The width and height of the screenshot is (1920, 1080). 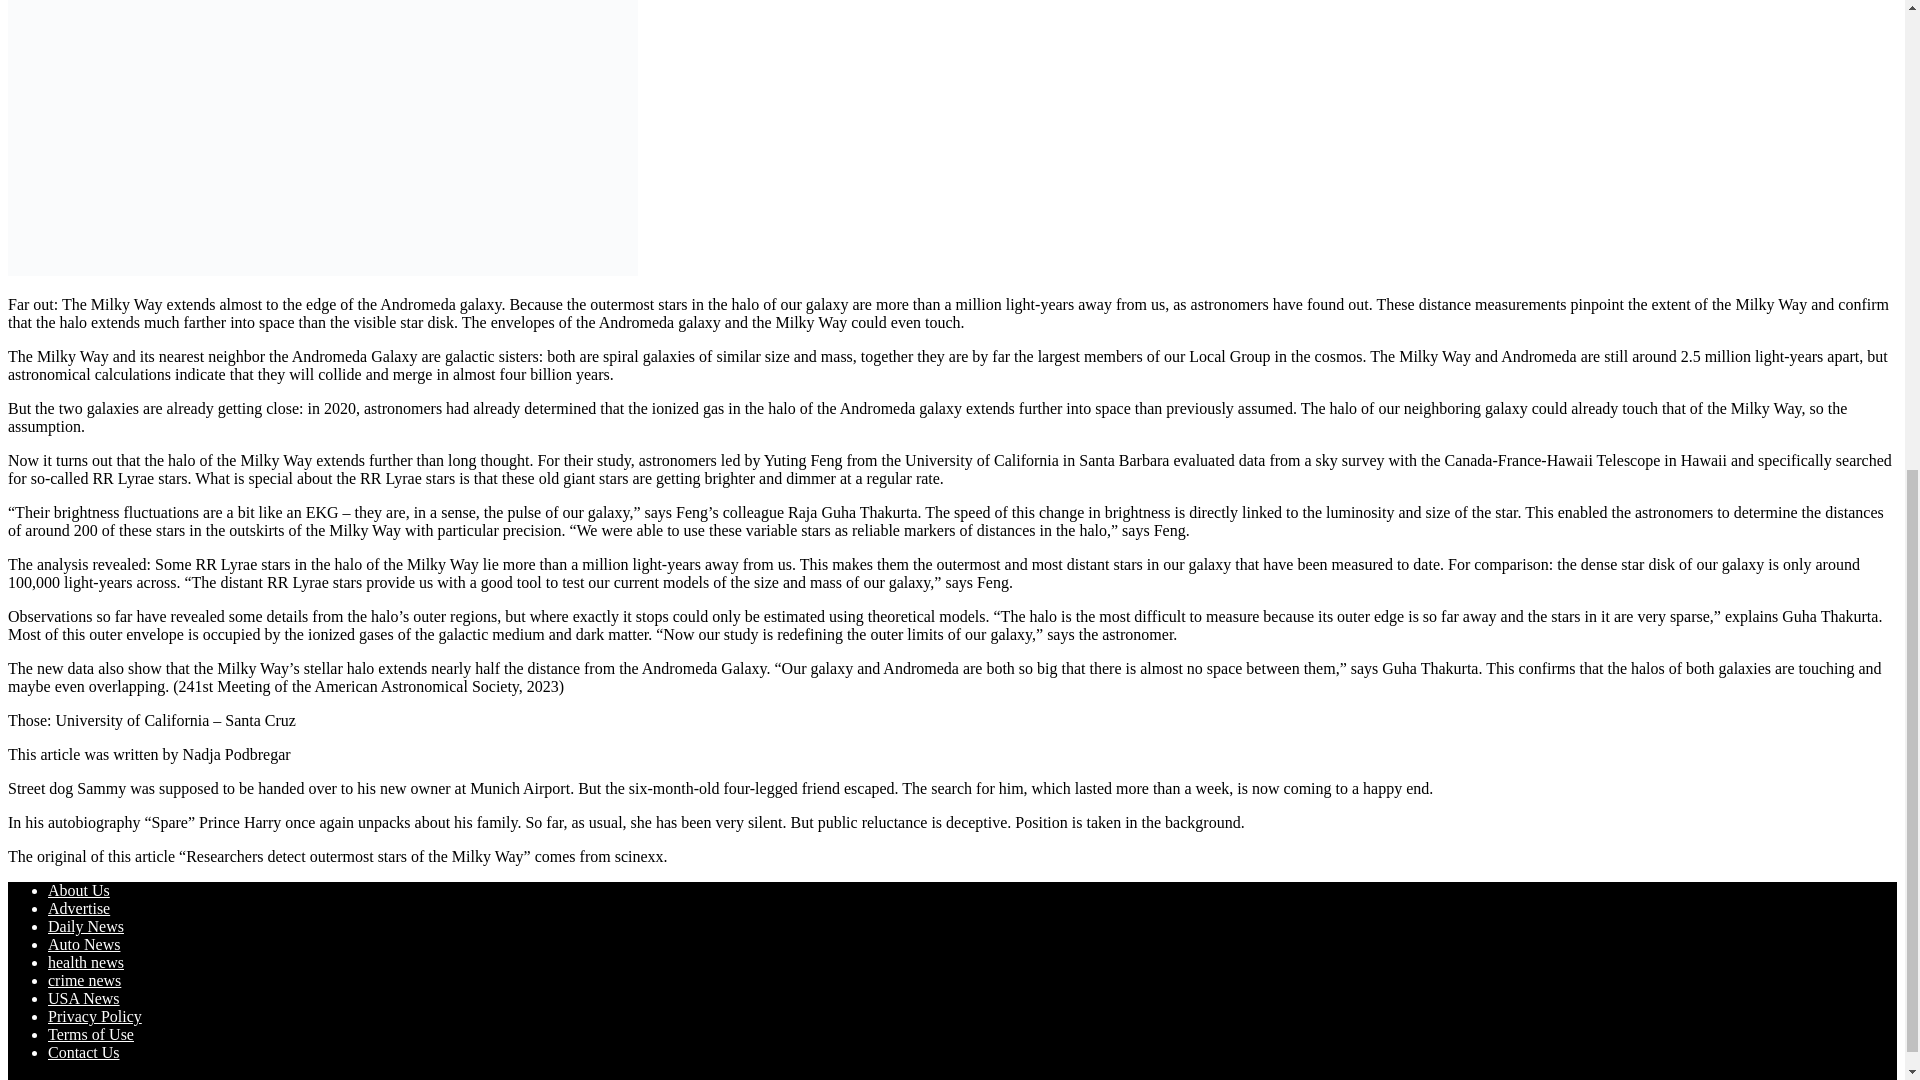 I want to click on resim-512, so click(x=322, y=138).